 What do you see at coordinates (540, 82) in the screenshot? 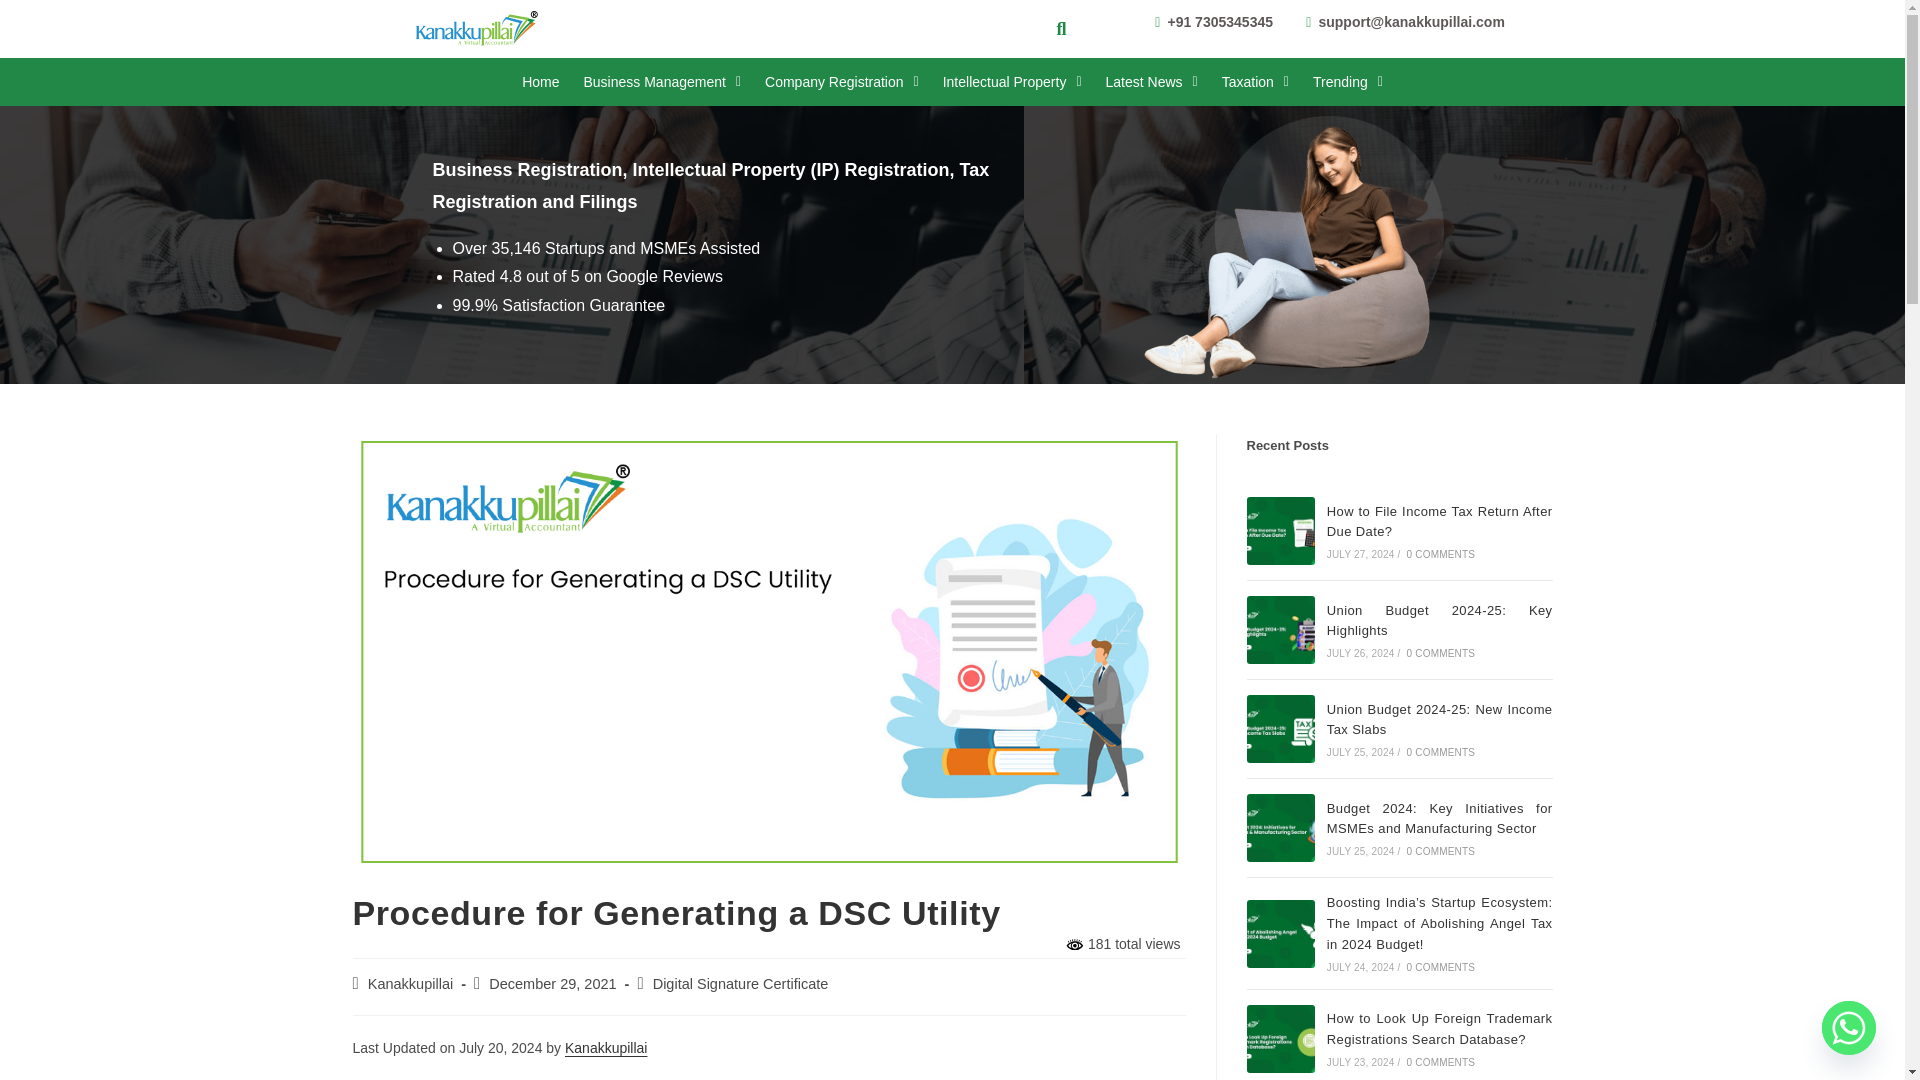
I see `Home` at bounding box center [540, 82].